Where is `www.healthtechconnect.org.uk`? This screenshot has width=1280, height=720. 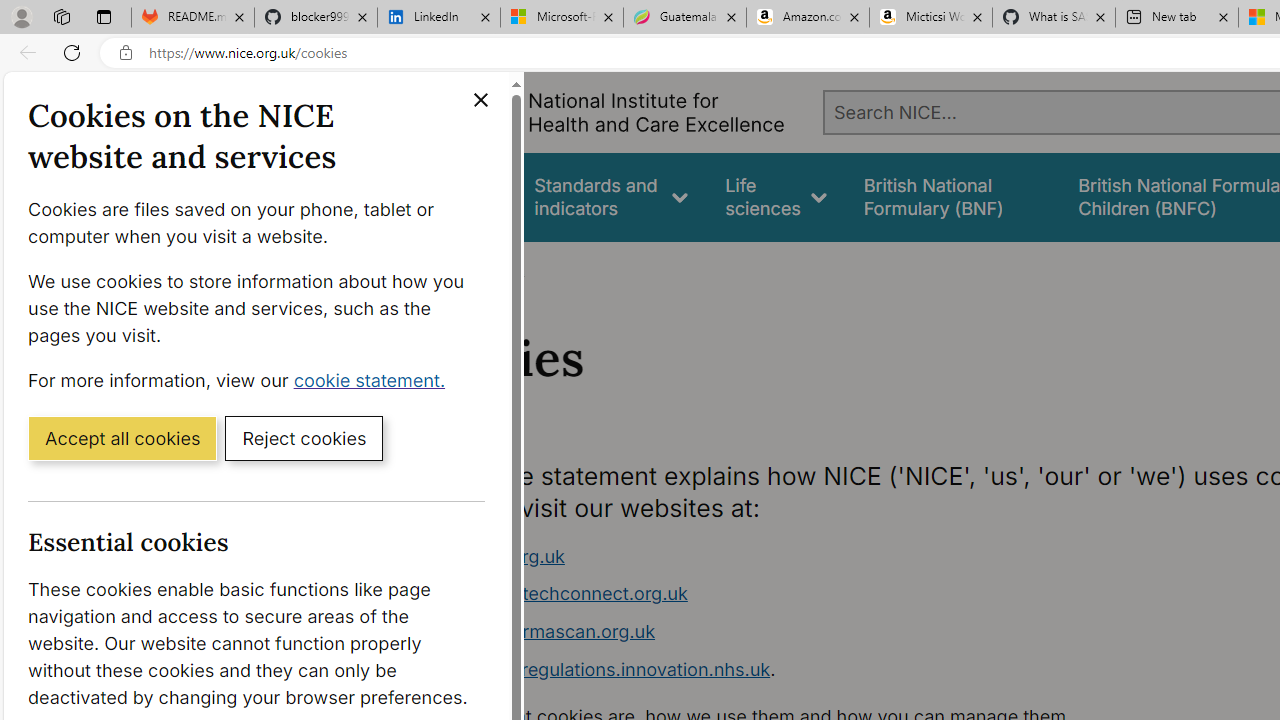 www.healthtechconnect.org.uk is located at coordinates (554, 594).